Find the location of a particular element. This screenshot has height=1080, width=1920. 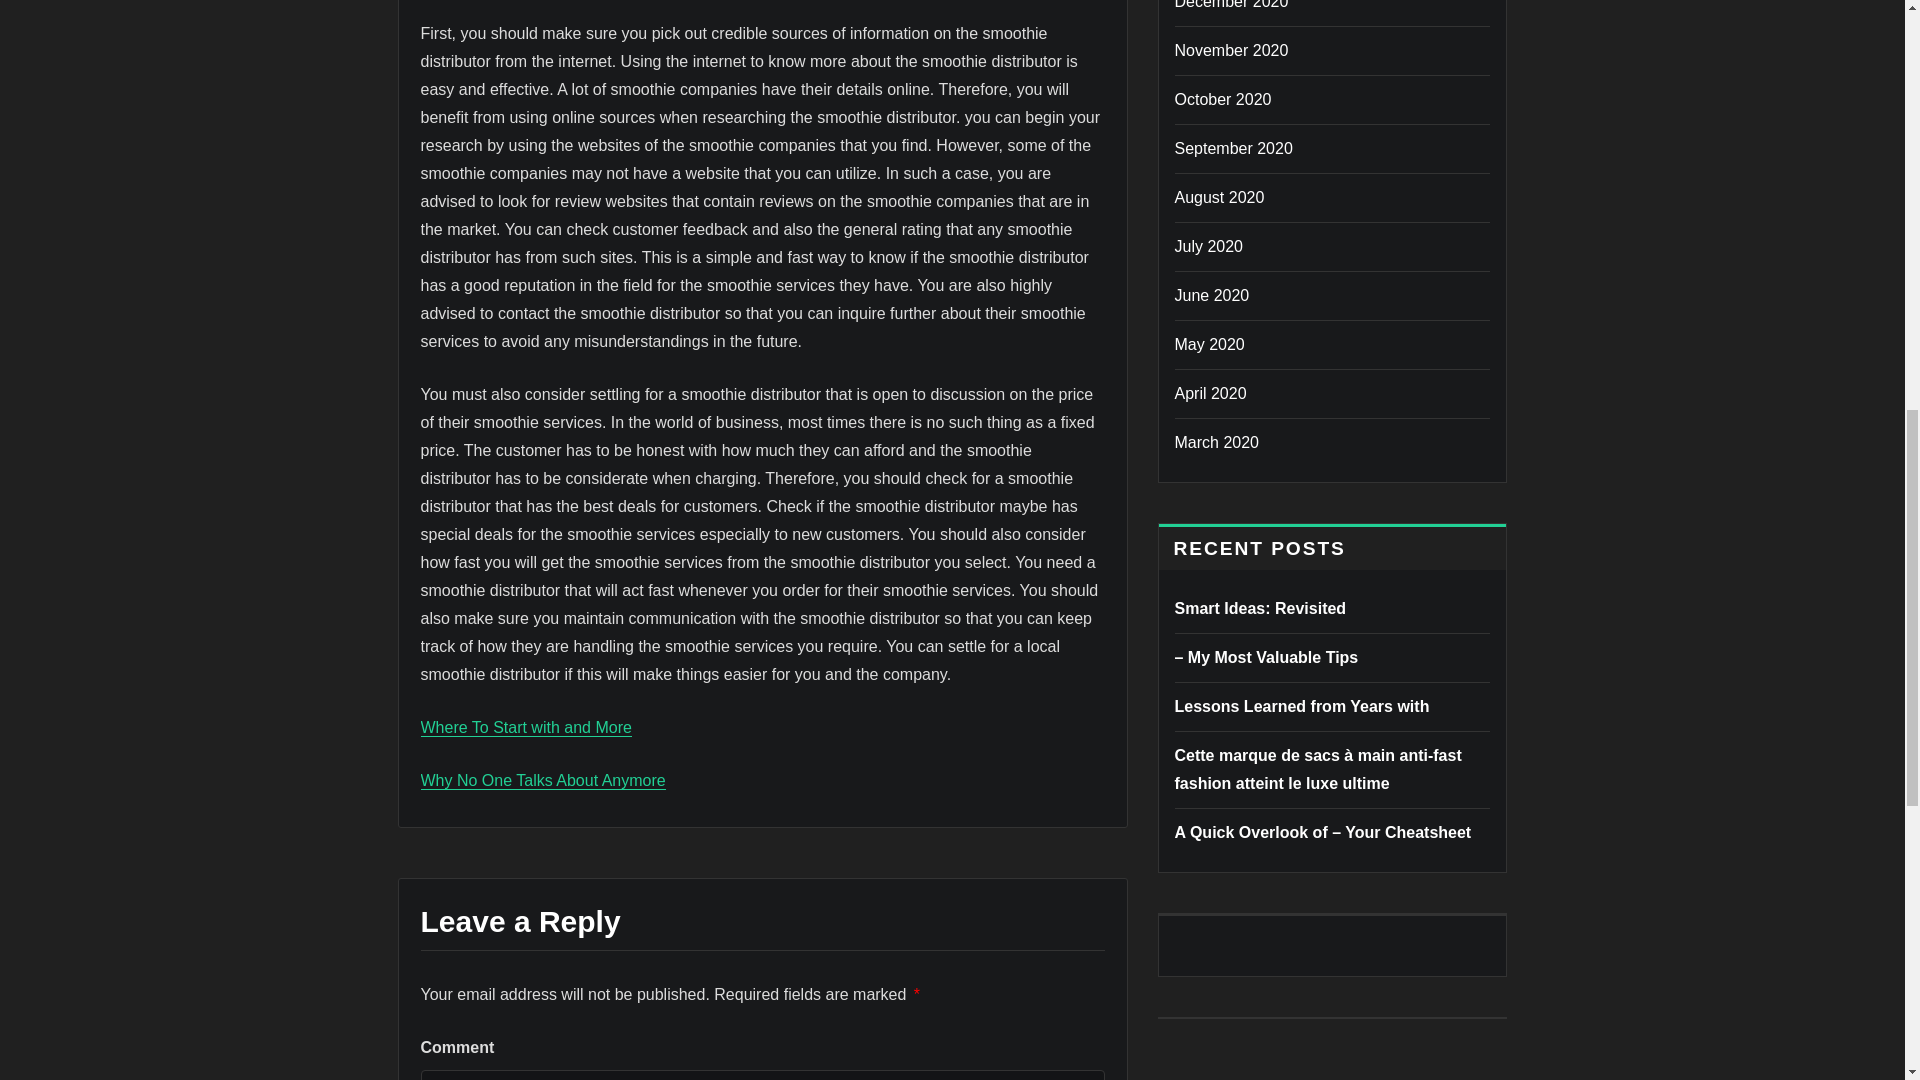

Where To Start with and More is located at coordinates (526, 727).